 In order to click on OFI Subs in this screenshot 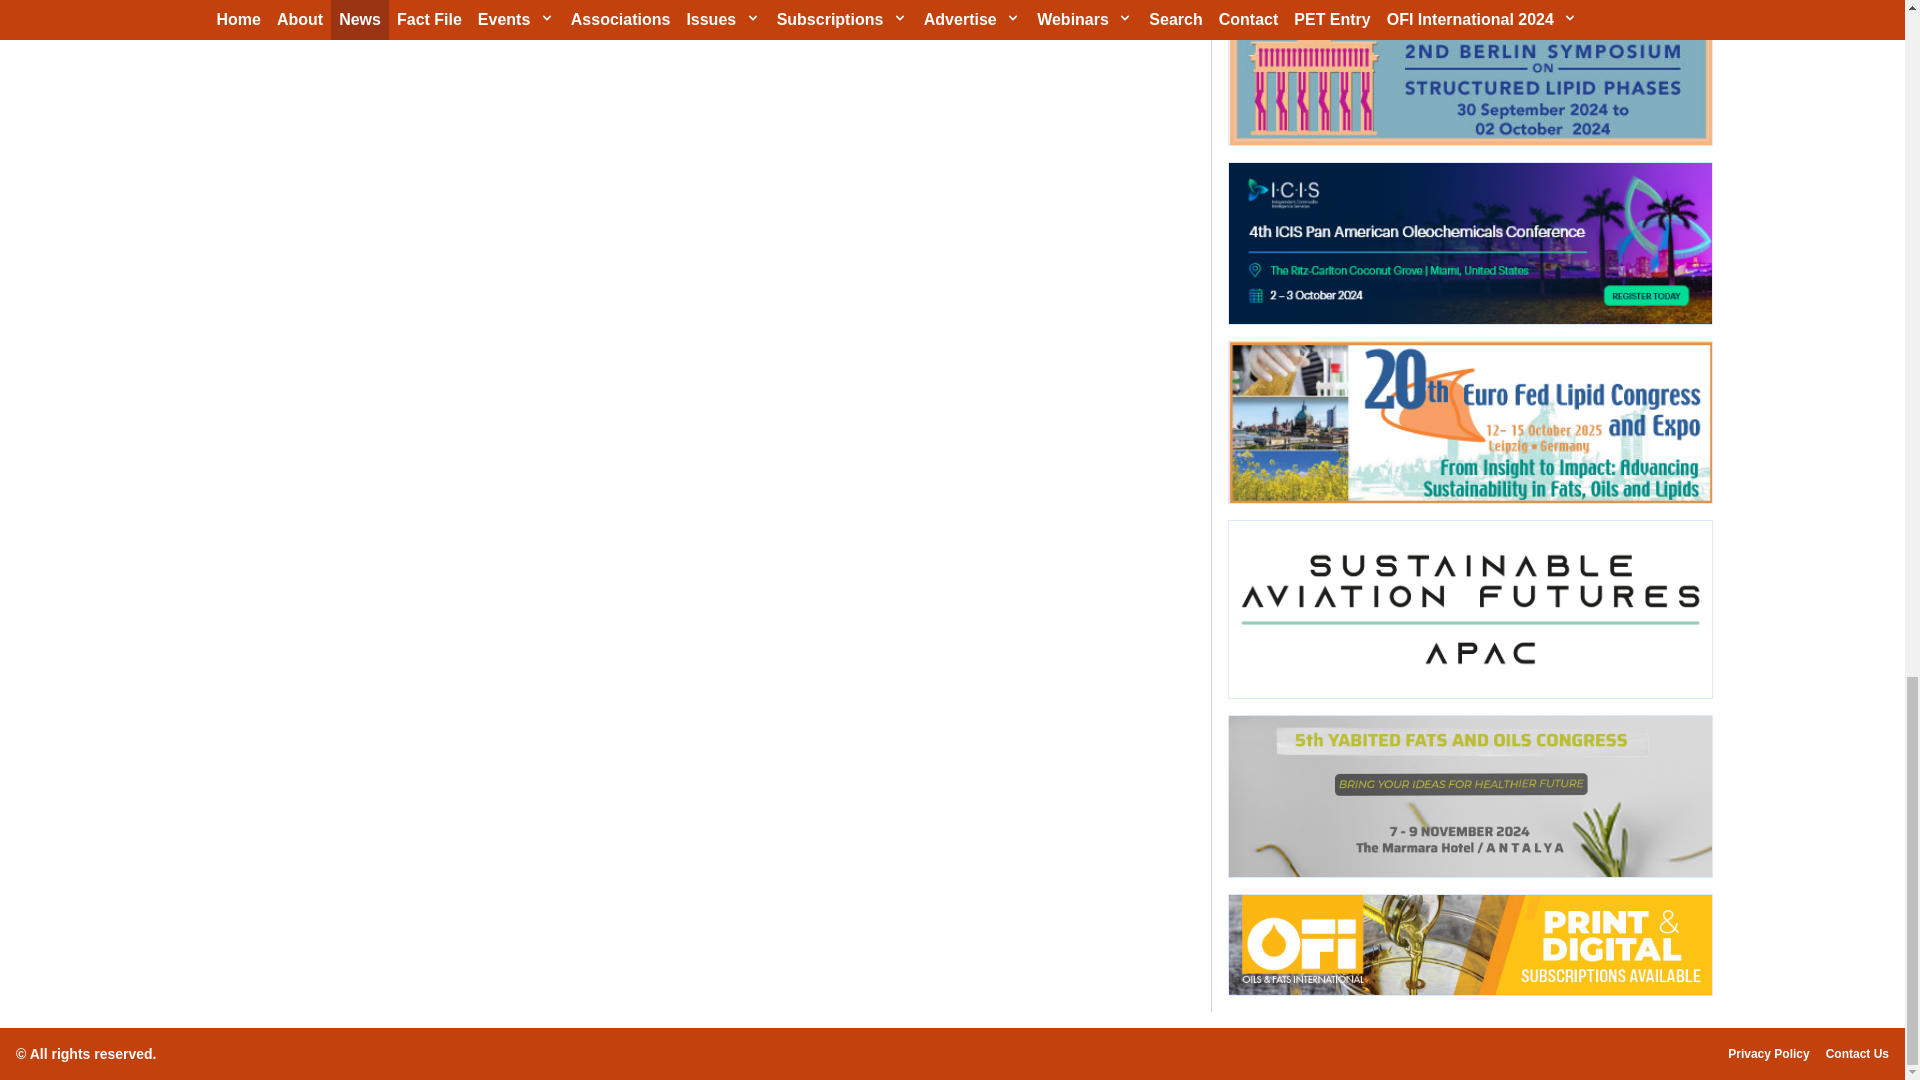, I will do `click(1469, 945)`.